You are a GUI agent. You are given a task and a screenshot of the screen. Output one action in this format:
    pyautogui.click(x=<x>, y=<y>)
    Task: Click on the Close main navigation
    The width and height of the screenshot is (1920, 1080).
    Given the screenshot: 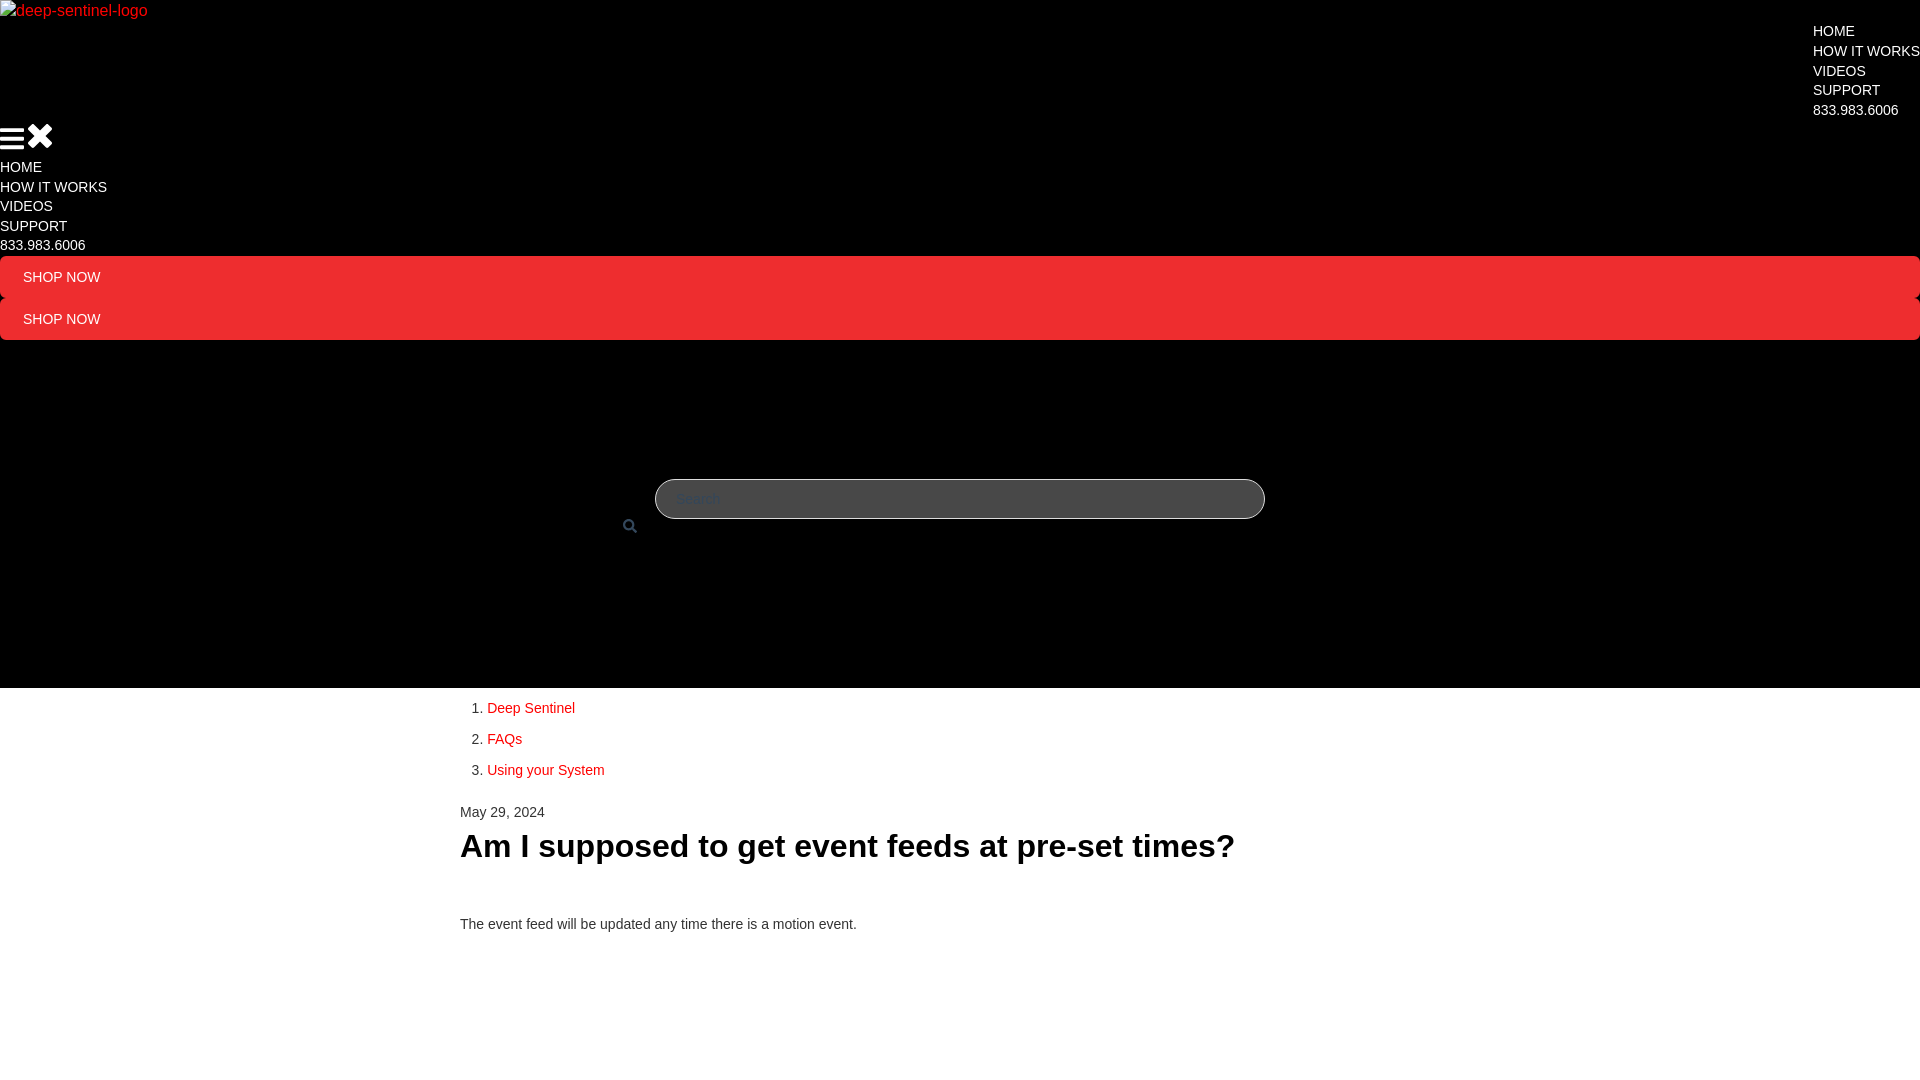 What is the action you would take?
    pyautogui.click(x=40, y=138)
    